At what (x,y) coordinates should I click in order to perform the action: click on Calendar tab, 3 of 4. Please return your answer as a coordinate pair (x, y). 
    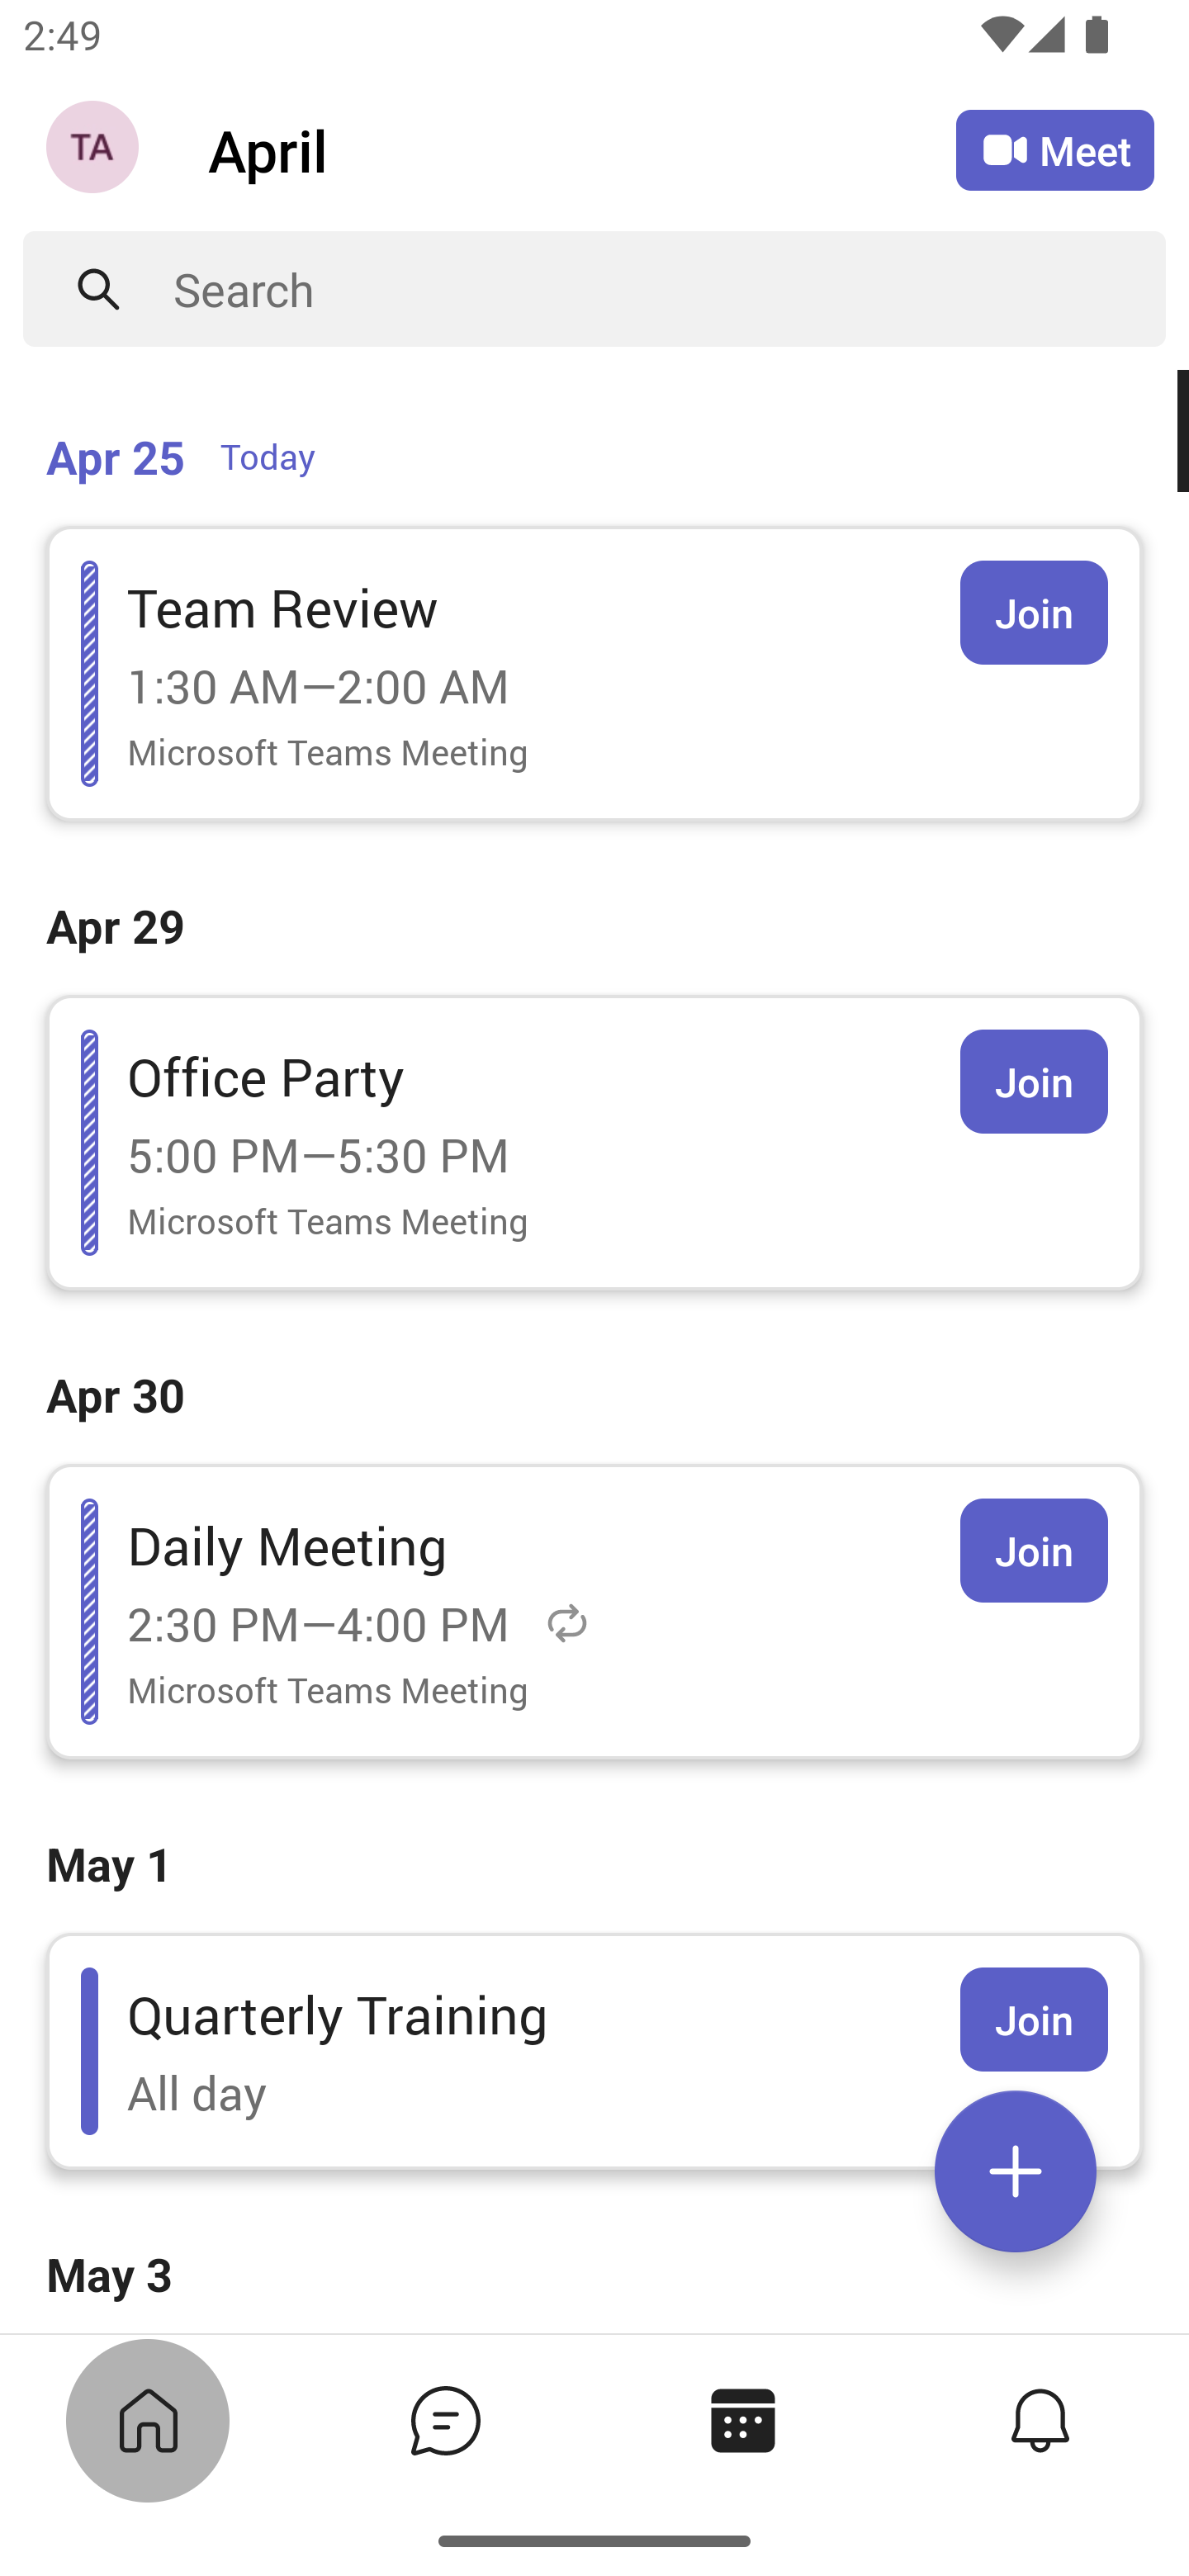
    Looking at the image, I should click on (743, 2419).